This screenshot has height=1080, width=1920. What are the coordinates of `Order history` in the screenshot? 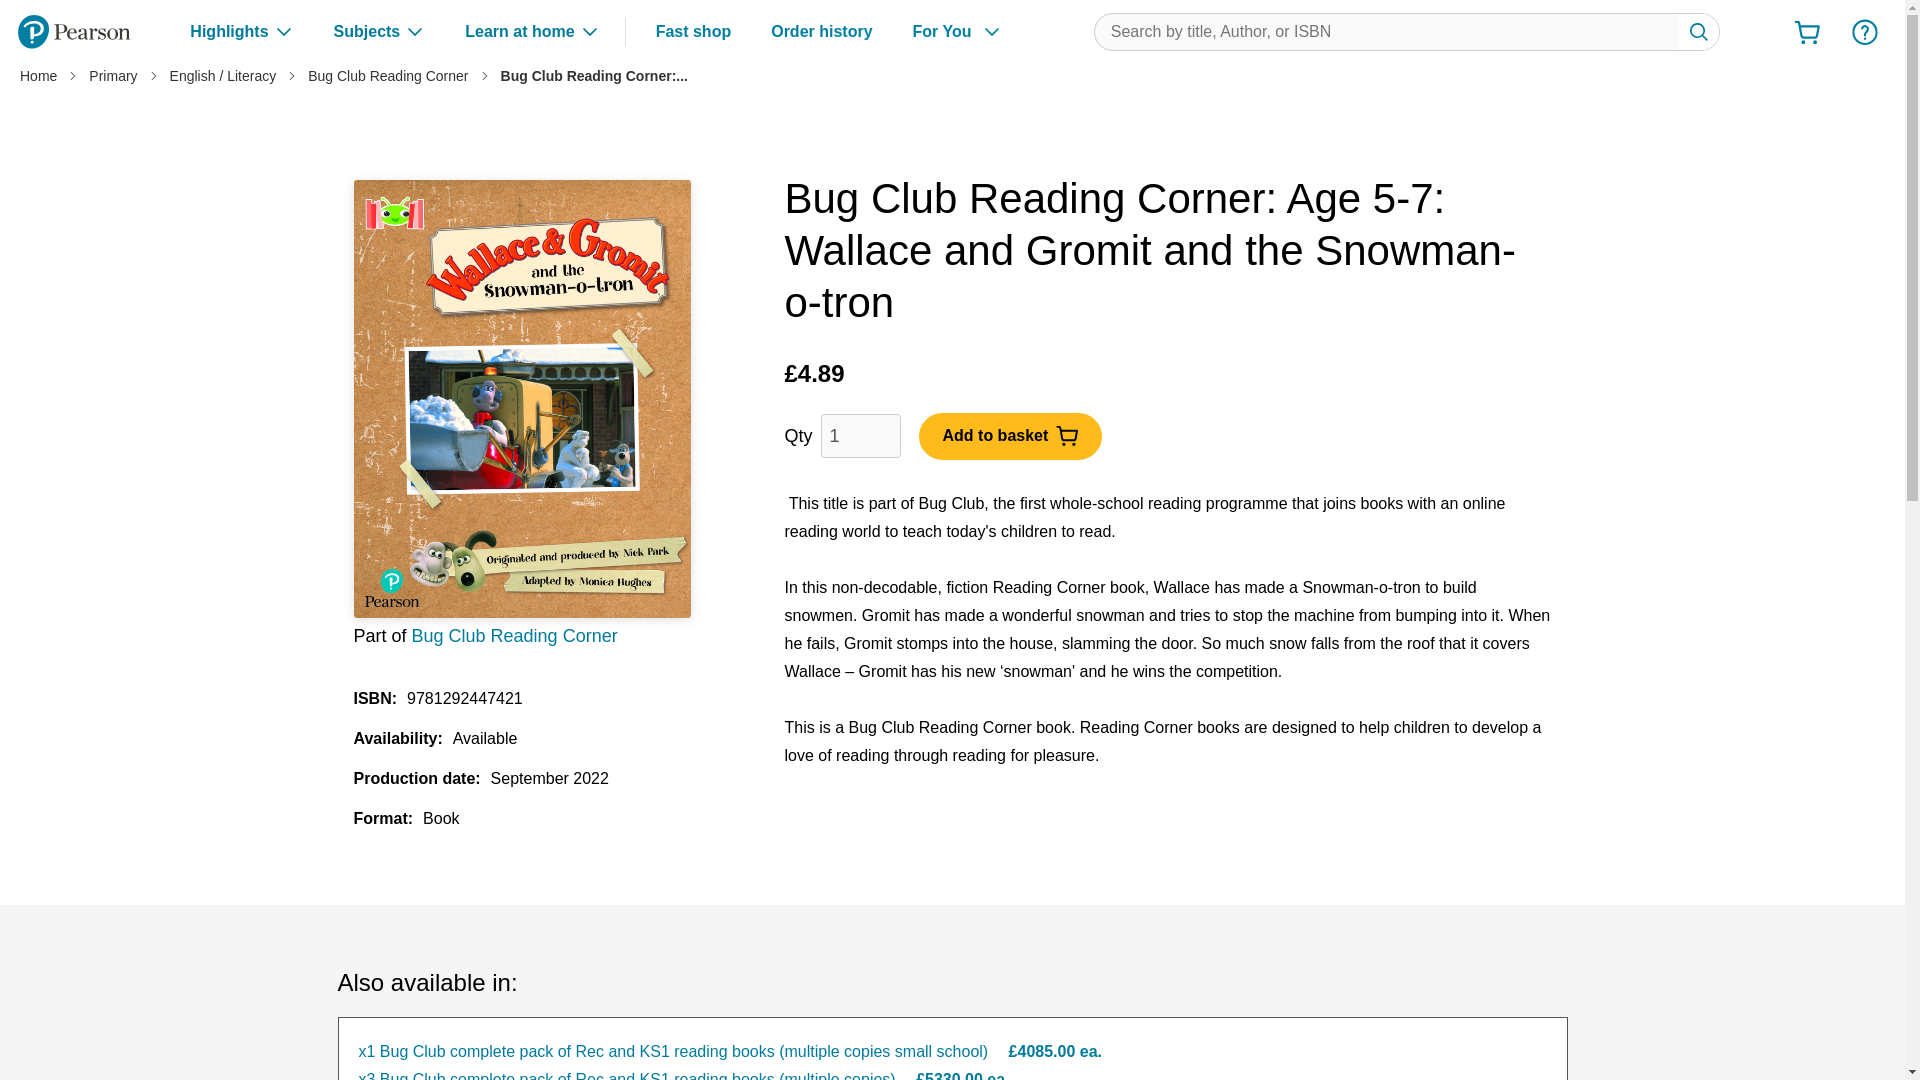 It's located at (821, 32).